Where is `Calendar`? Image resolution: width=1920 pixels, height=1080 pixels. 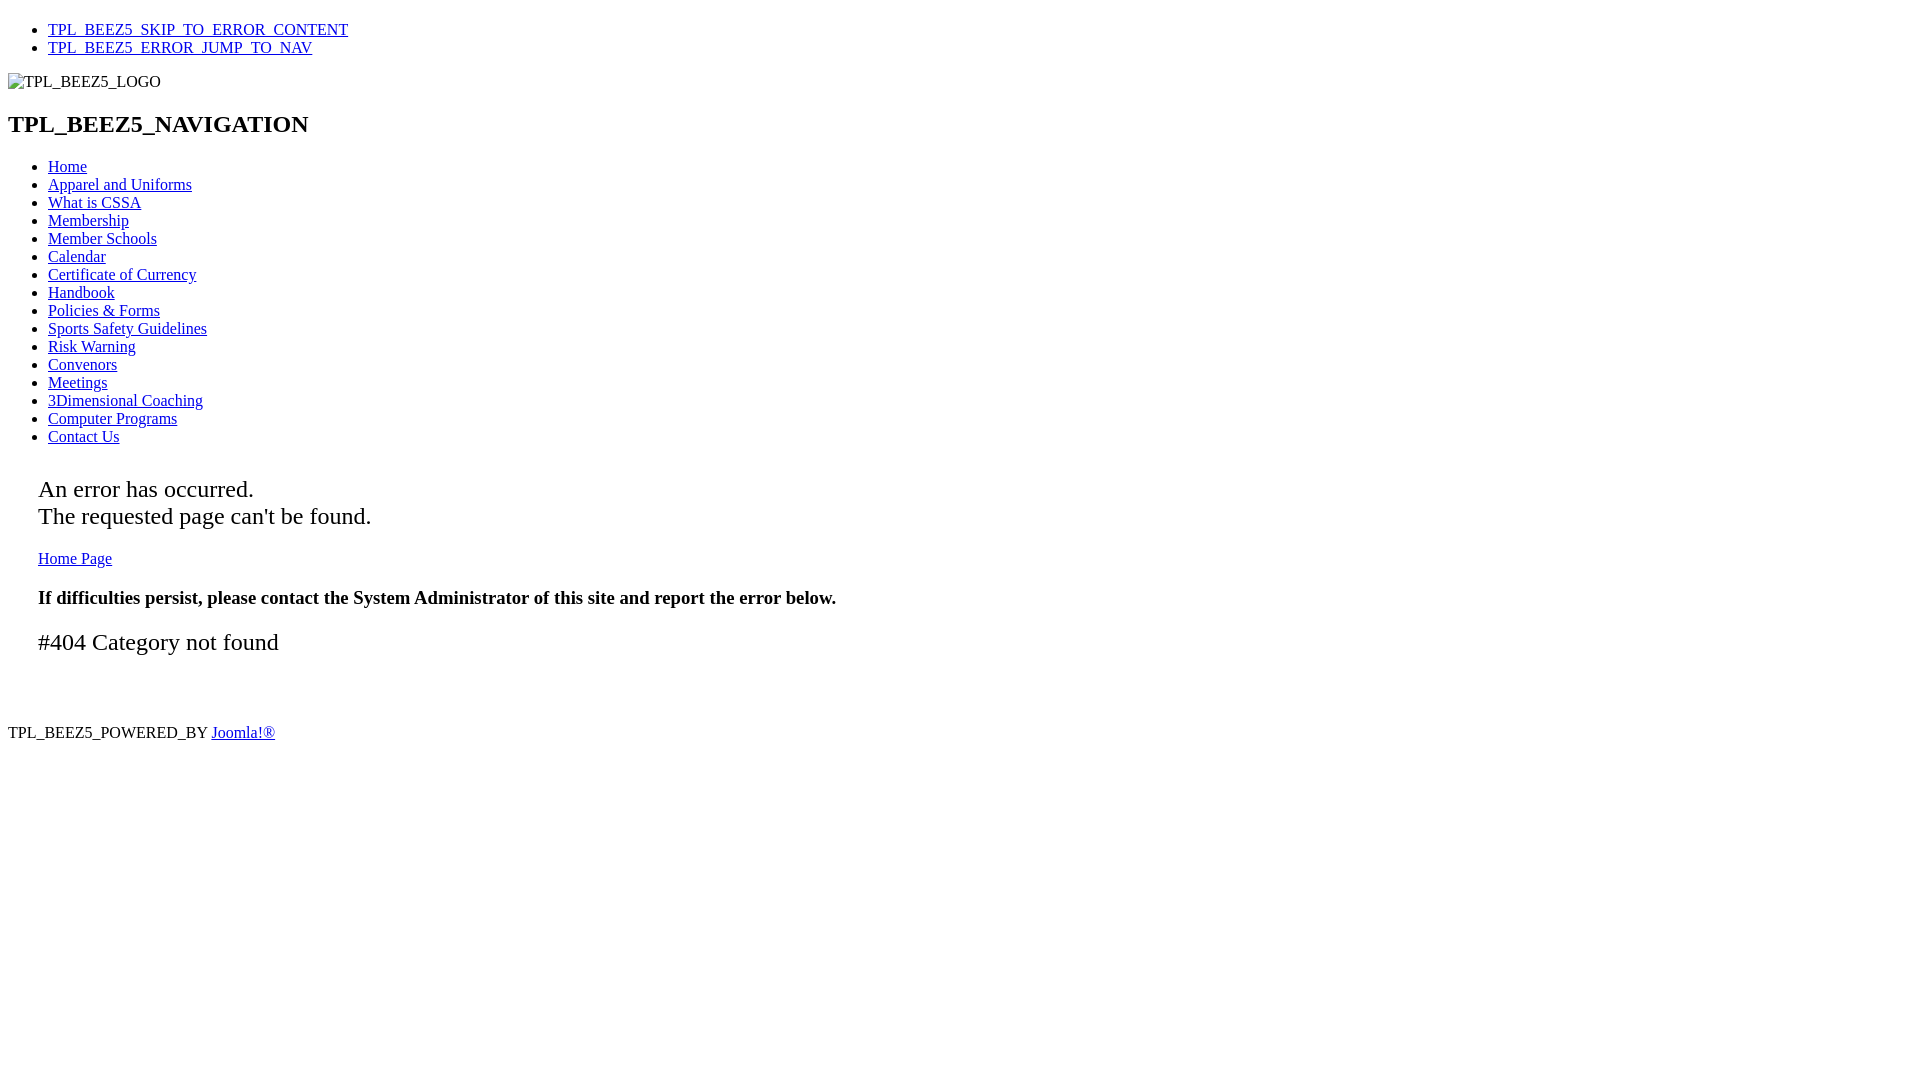 Calendar is located at coordinates (77, 256).